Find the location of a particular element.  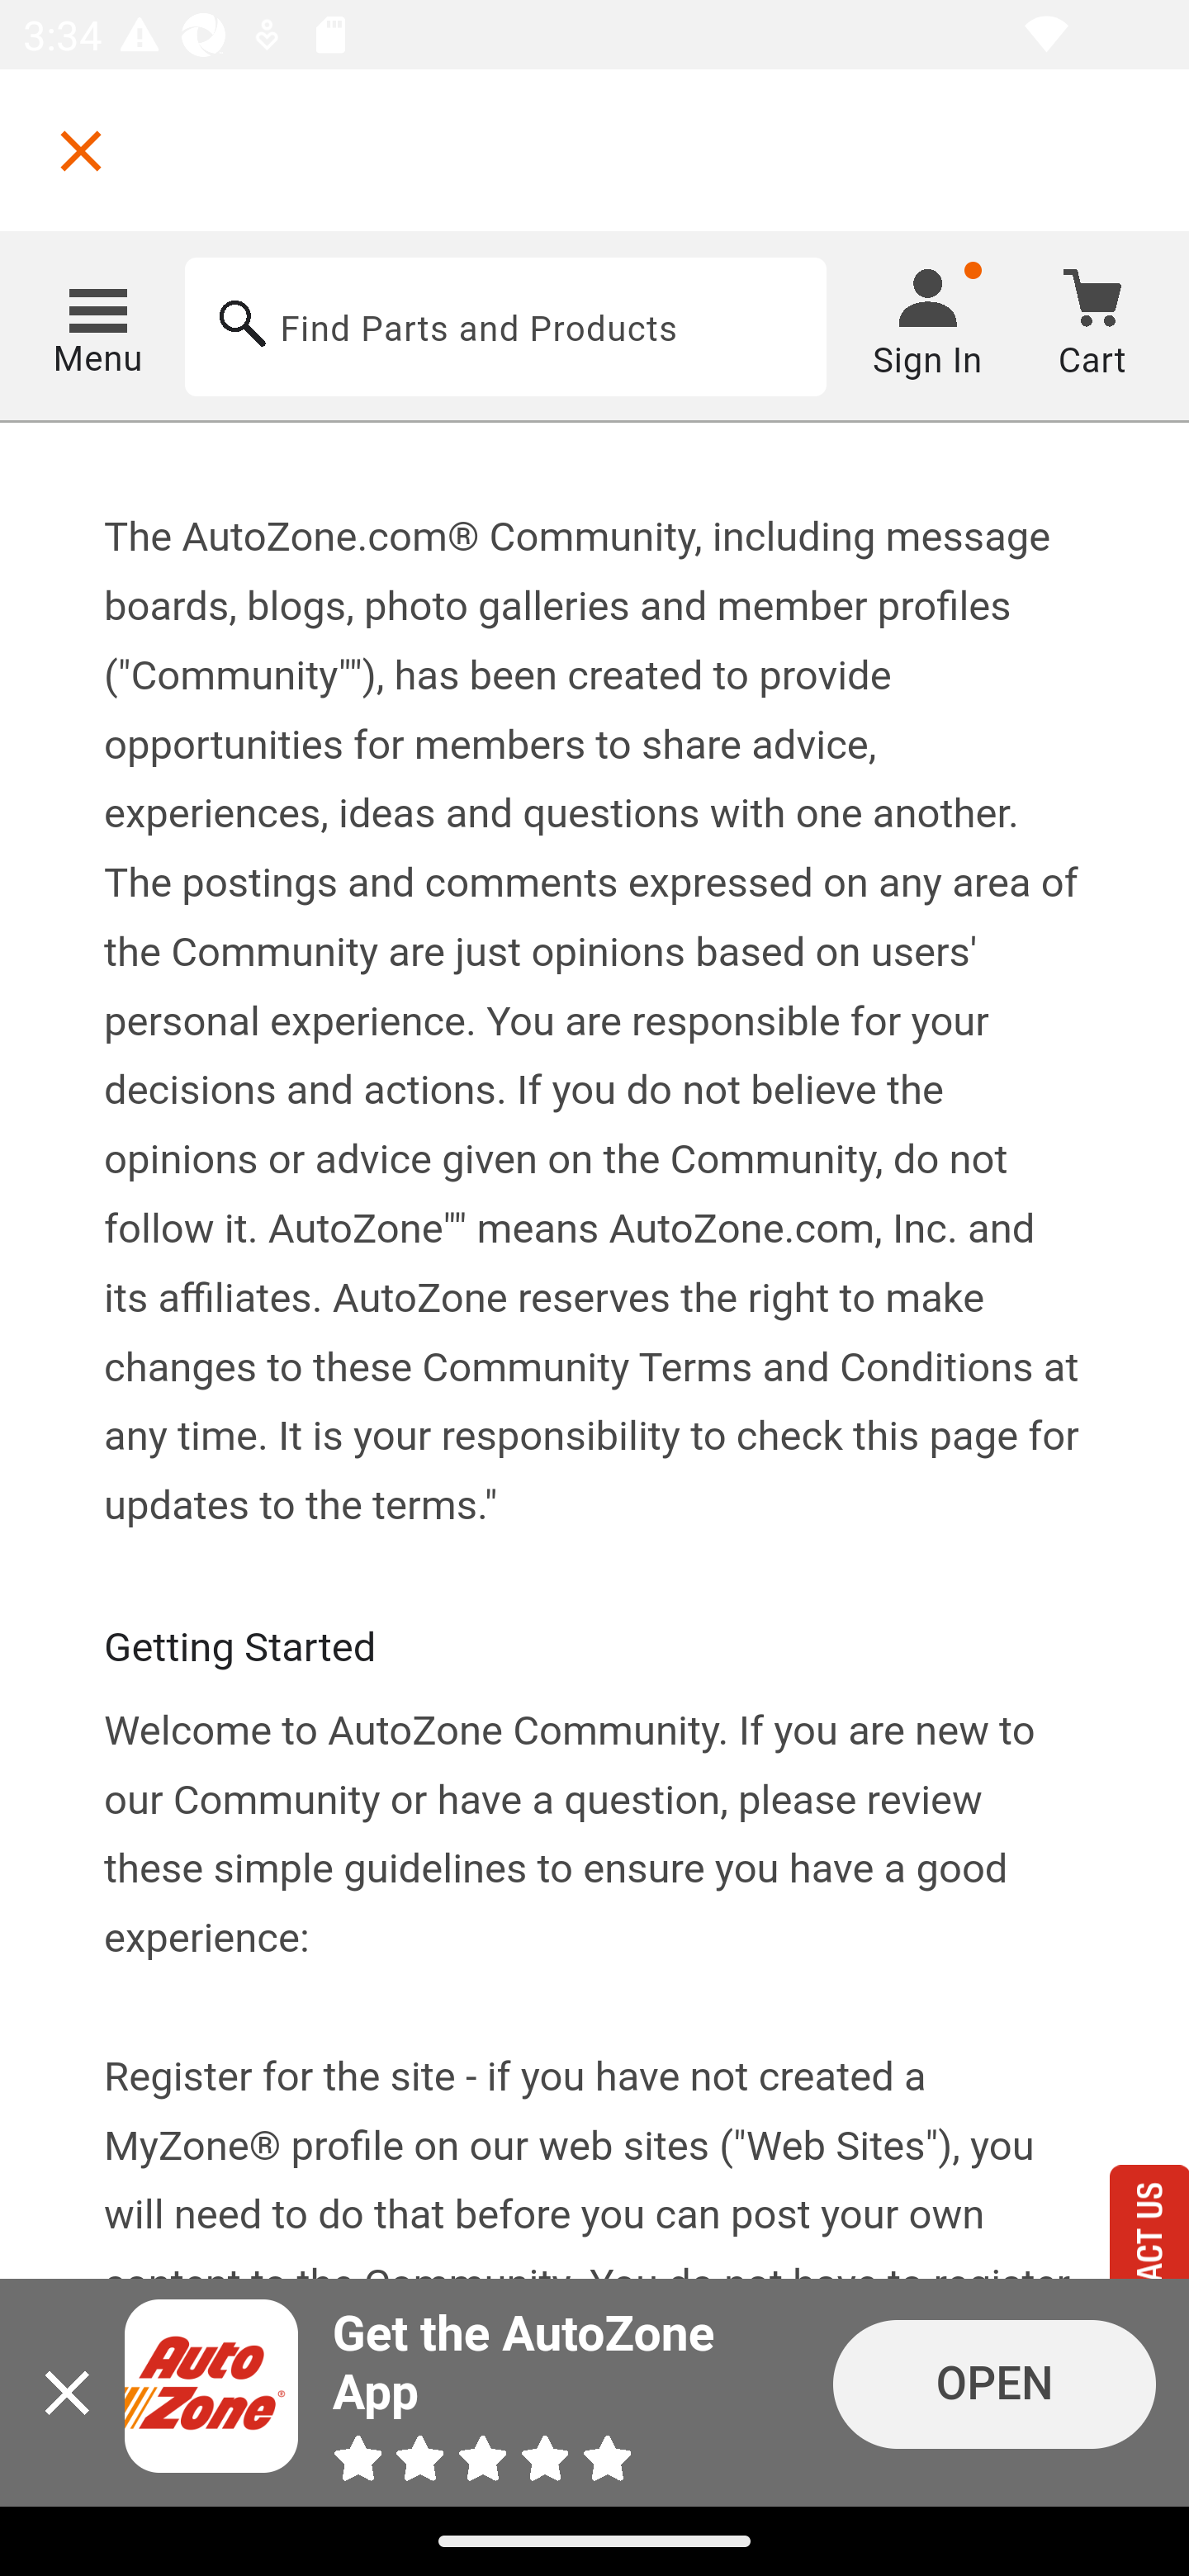

 is located at coordinates (81, 150).